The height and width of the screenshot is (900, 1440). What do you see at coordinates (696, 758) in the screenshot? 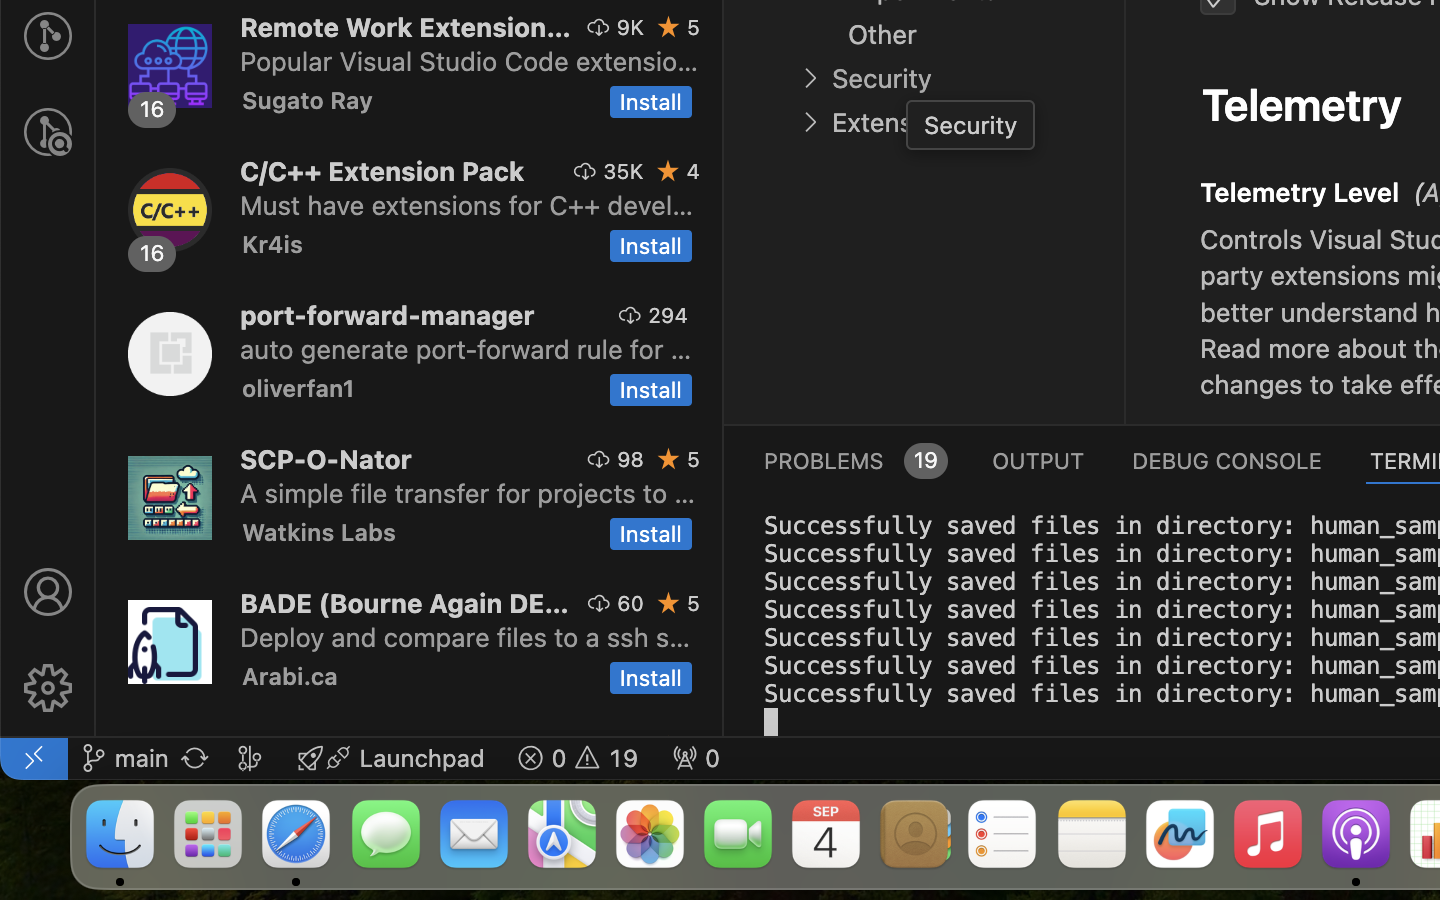
I see ` 0` at bounding box center [696, 758].